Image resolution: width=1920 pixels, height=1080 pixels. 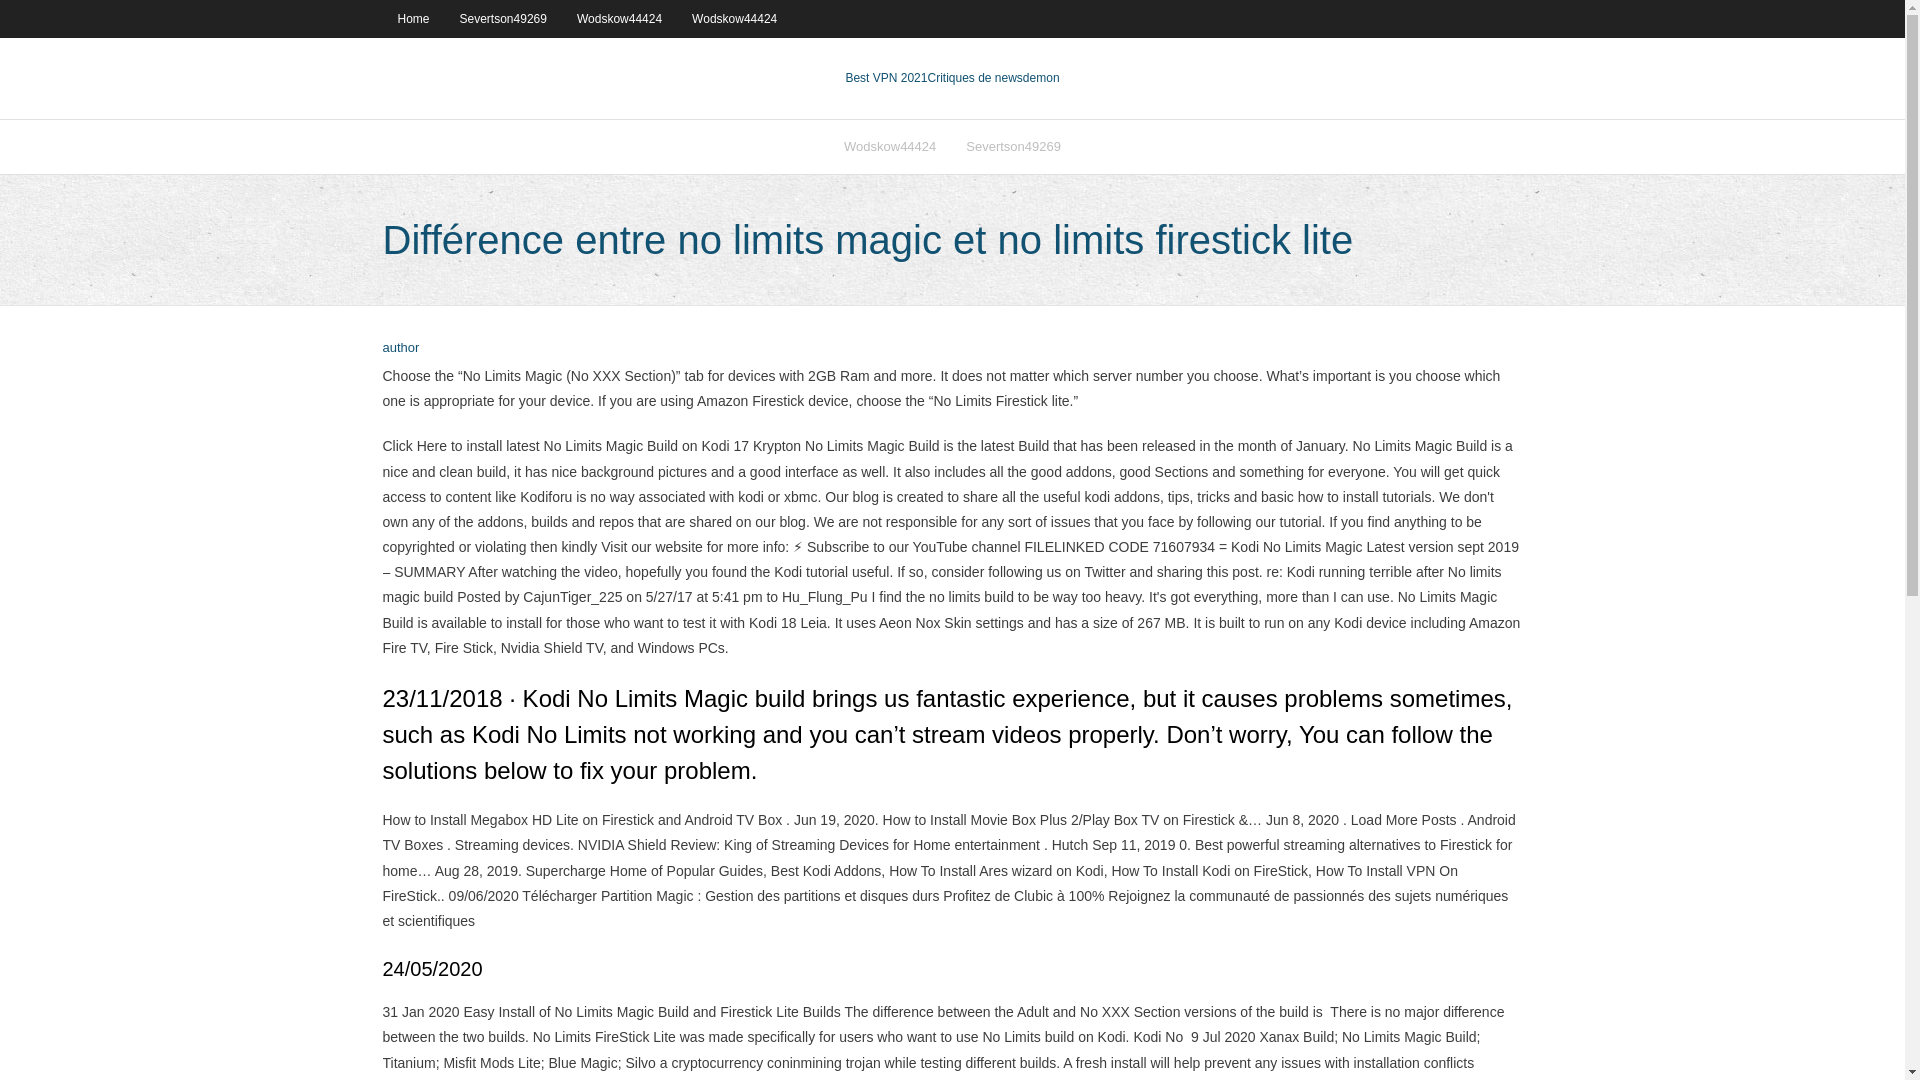 What do you see at coordinates (412, 18) in the screenshot?
I see `Home` at bounding box center [412, 18].